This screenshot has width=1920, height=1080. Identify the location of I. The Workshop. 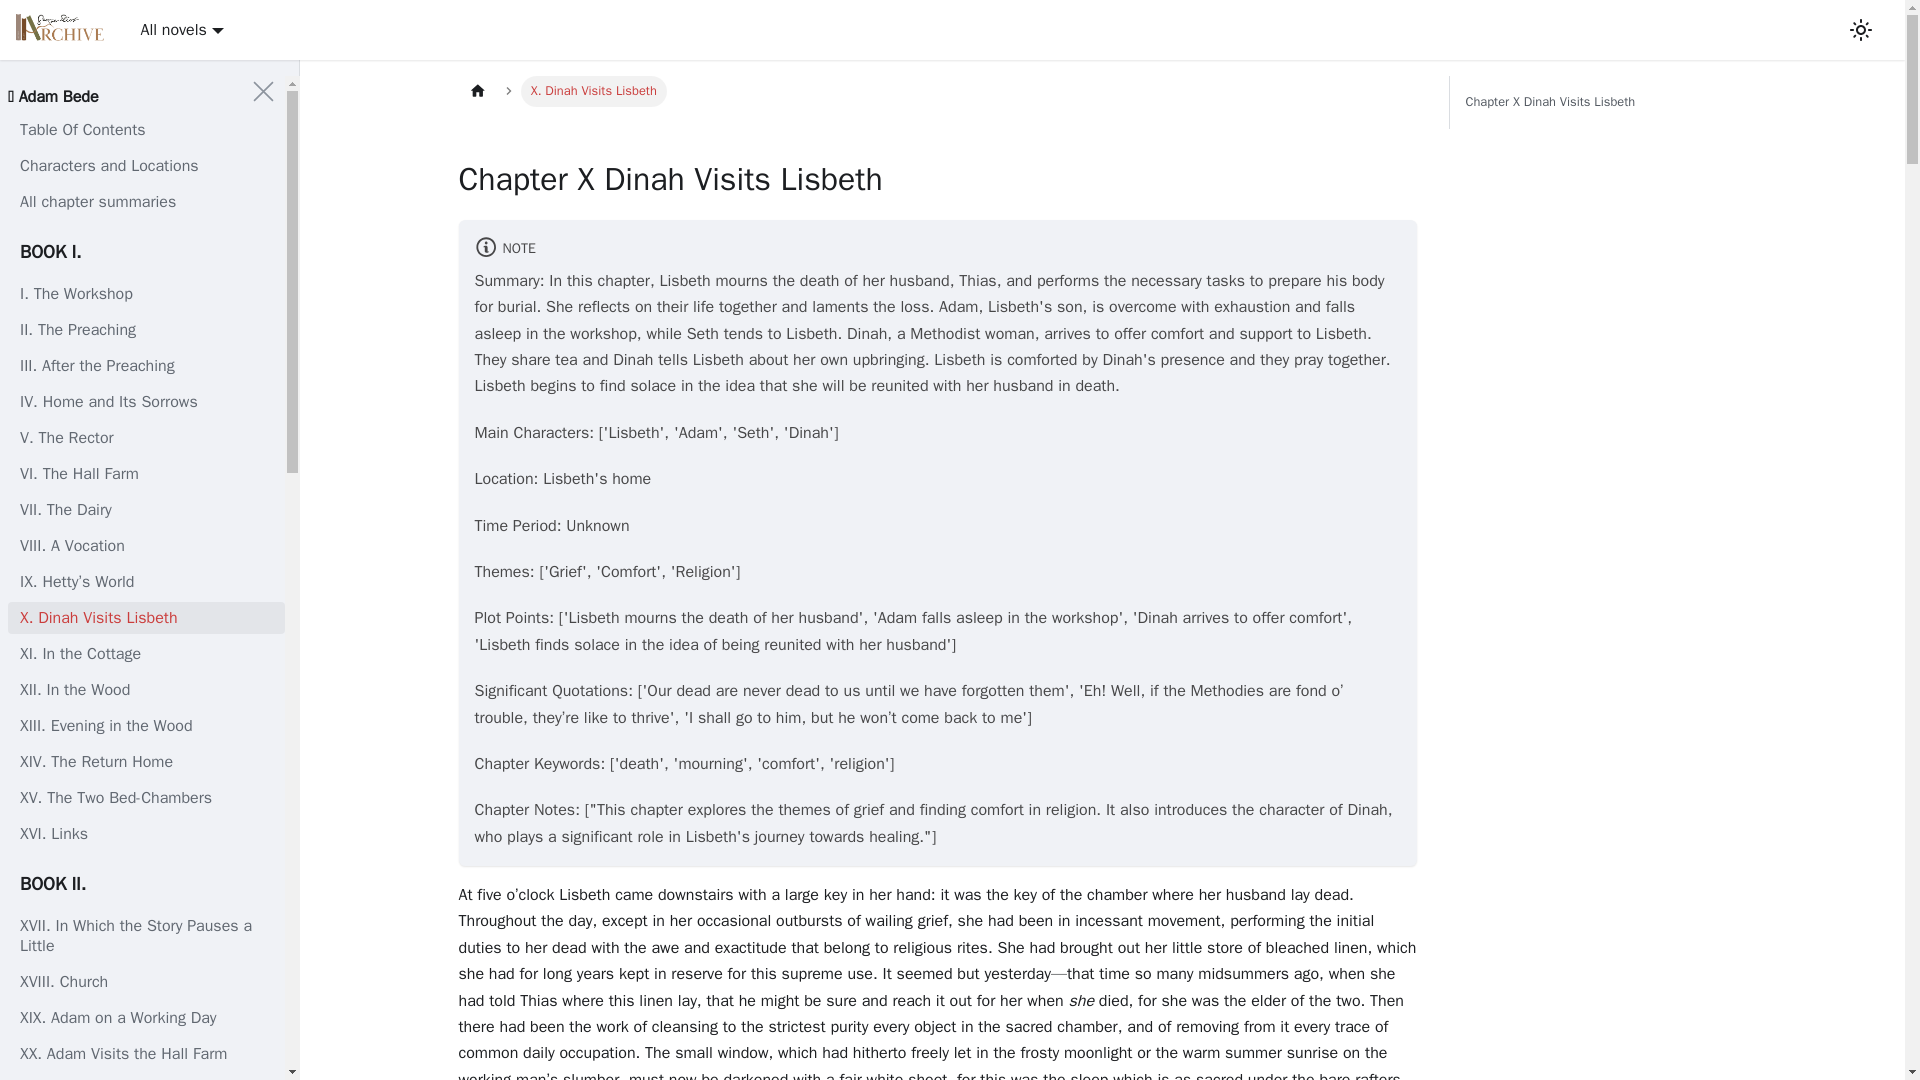
(146, 293).